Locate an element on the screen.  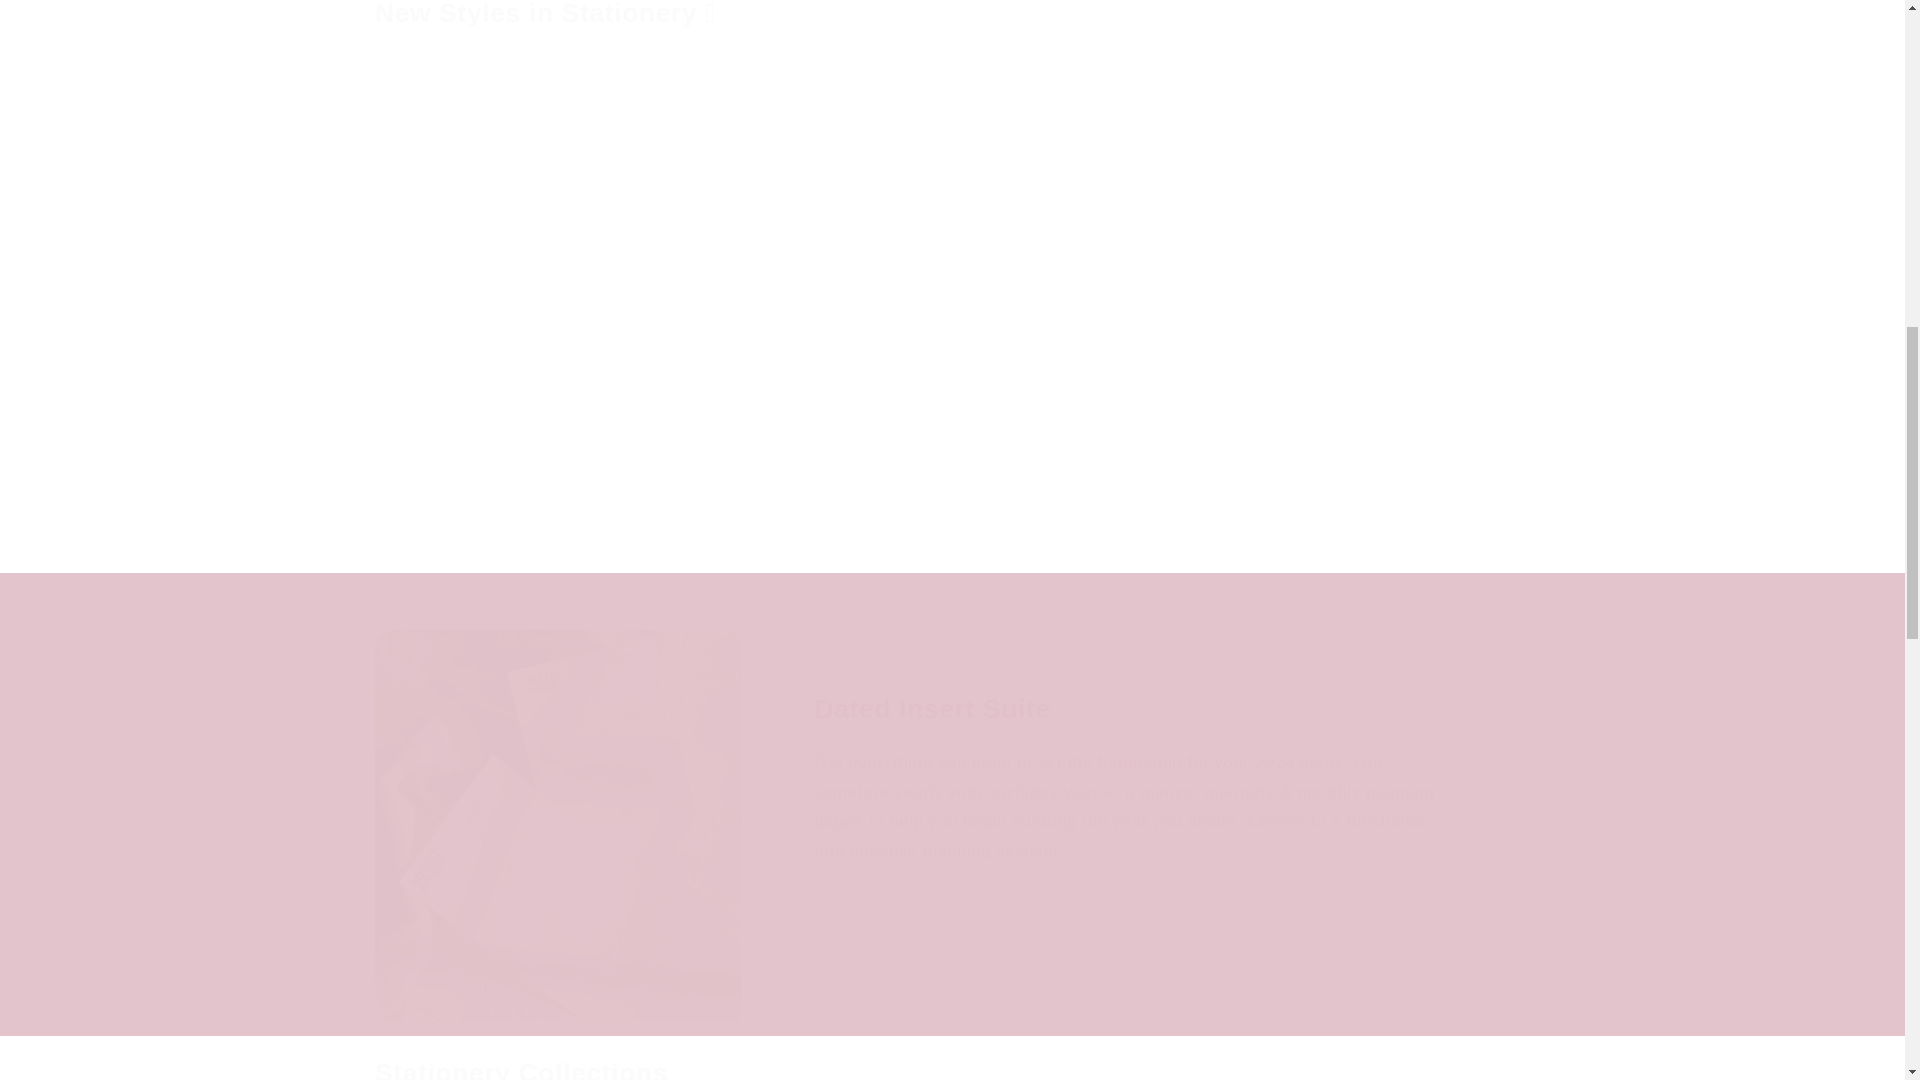
Weekly Desk Notepad is located at coordinates (1100, 426).